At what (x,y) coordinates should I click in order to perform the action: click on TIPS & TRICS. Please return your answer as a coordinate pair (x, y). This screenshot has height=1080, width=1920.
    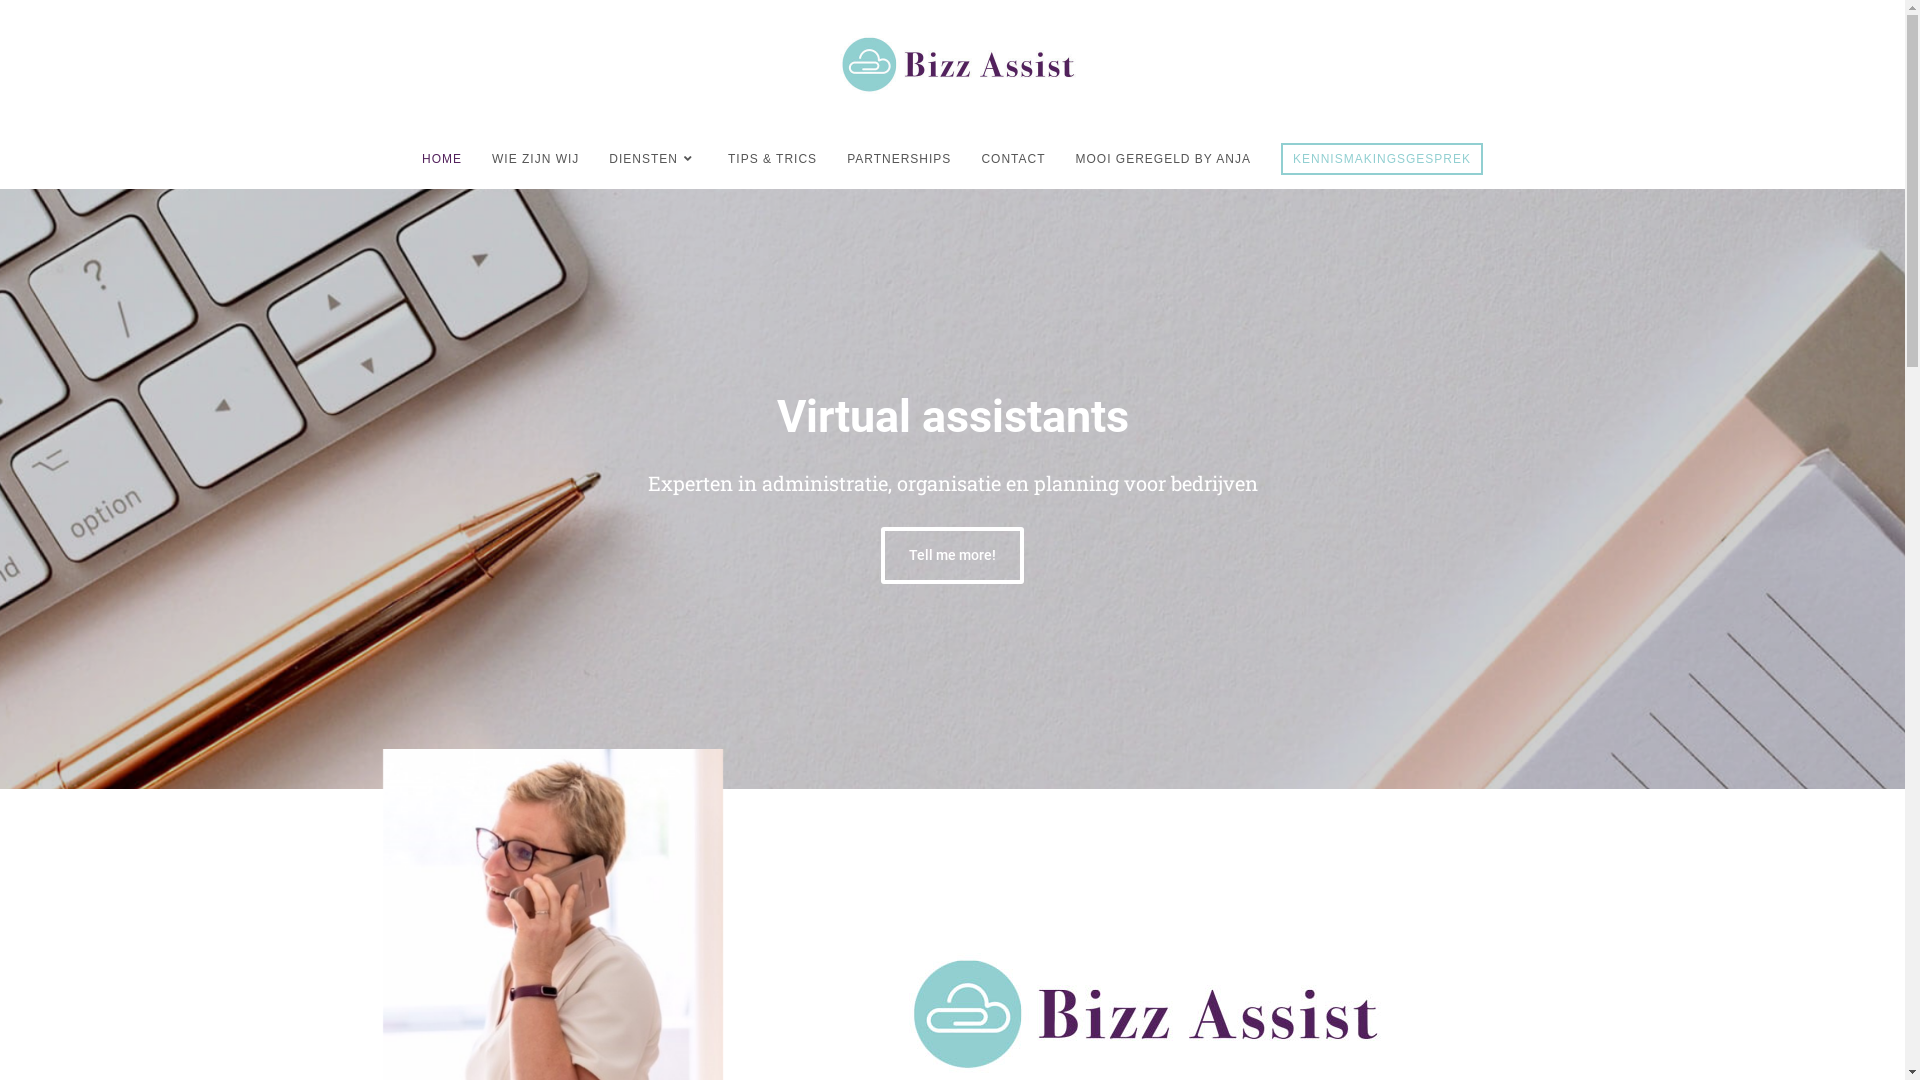
    Looking at the image, I should click on (772, 159).